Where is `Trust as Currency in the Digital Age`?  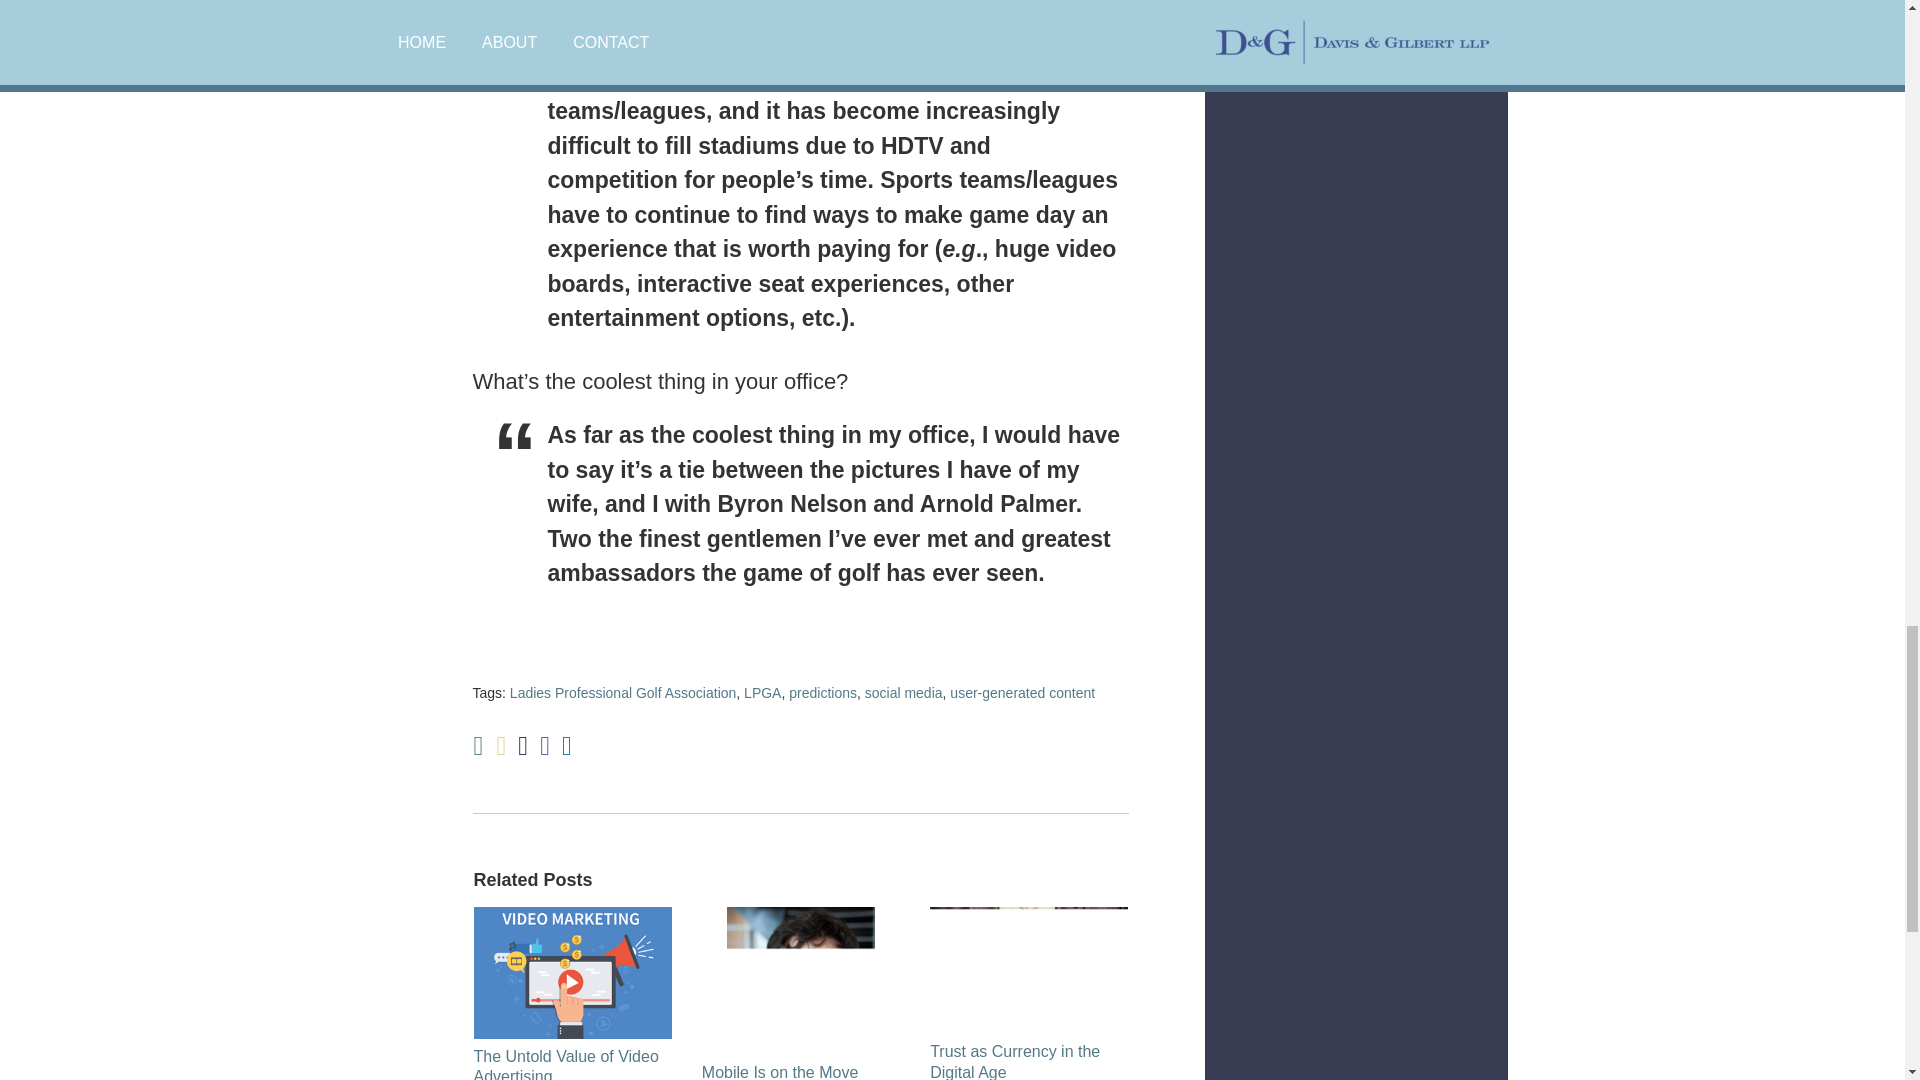 Trust as Currency in the Digital Age is located at coordinates (1028, 1061).